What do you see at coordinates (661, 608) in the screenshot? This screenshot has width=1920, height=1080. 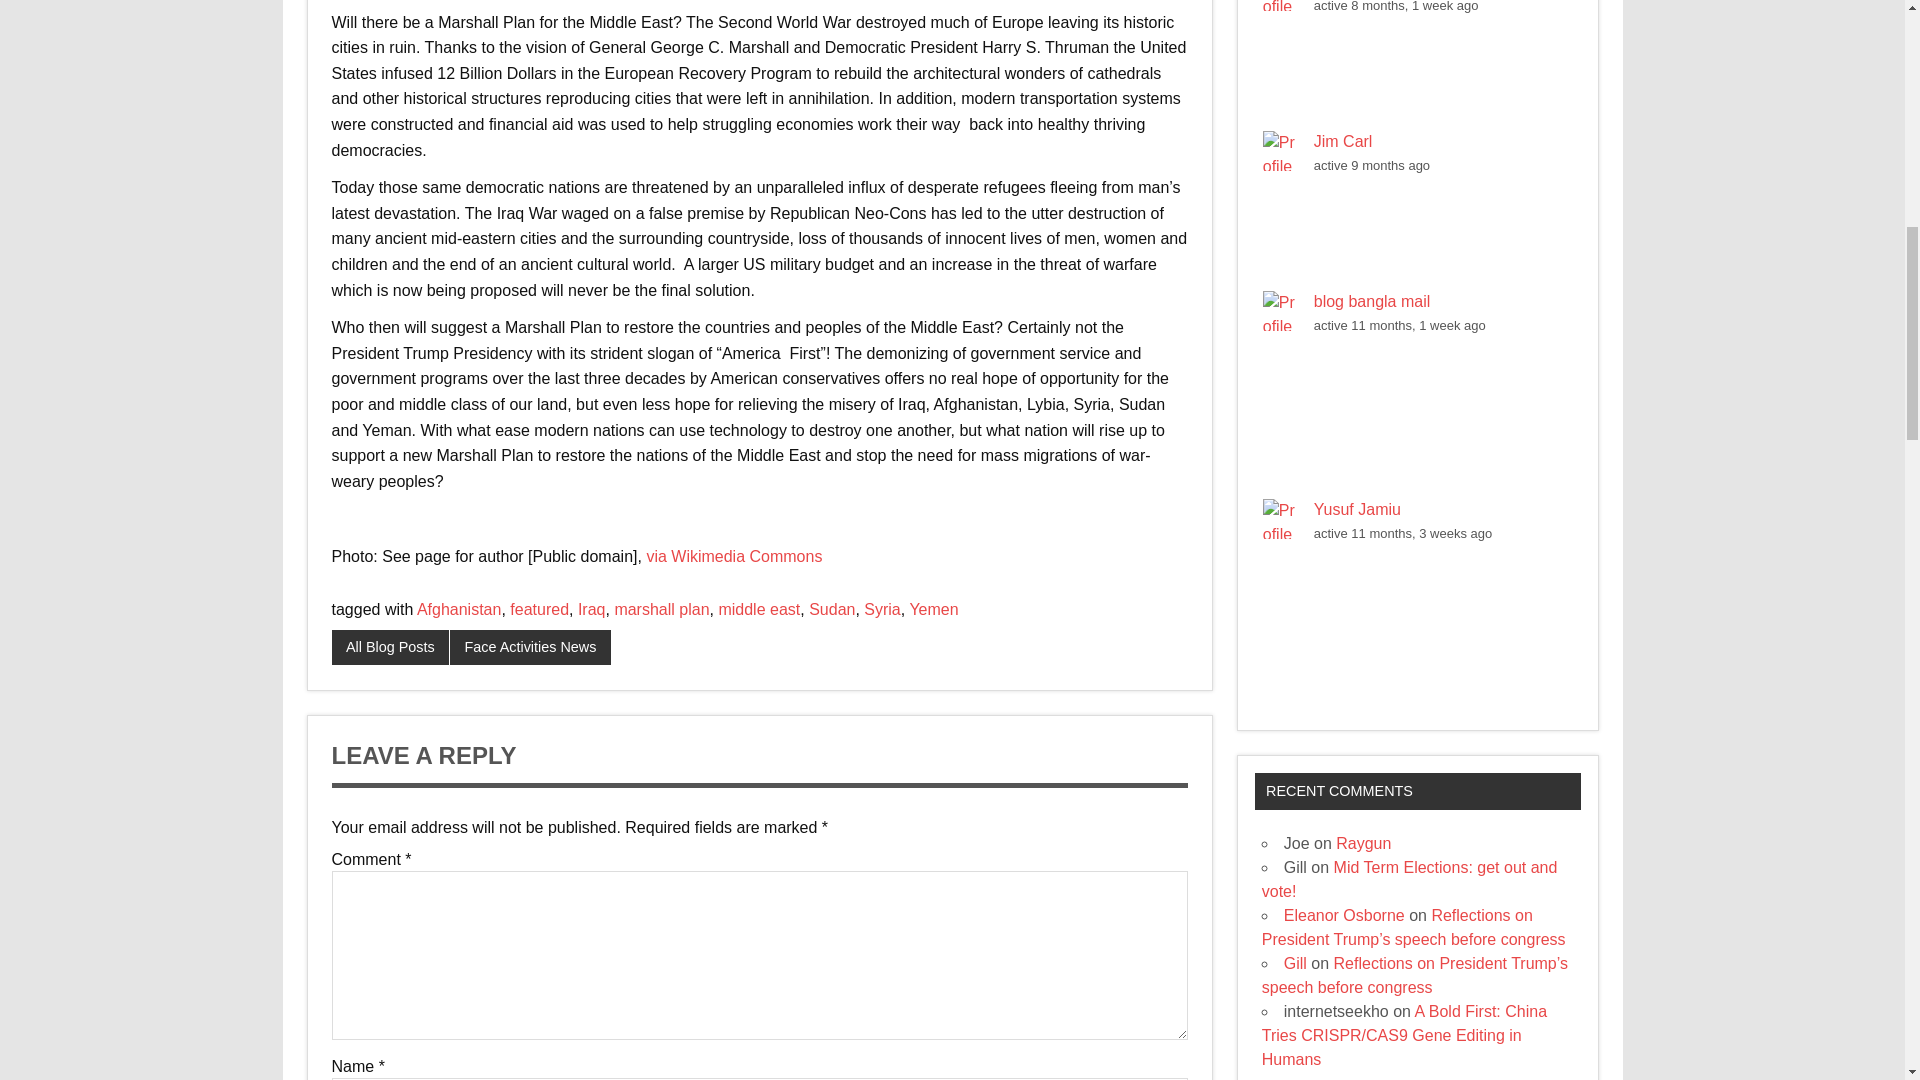 I see `marshall plan` at bounding box center [661, 608].